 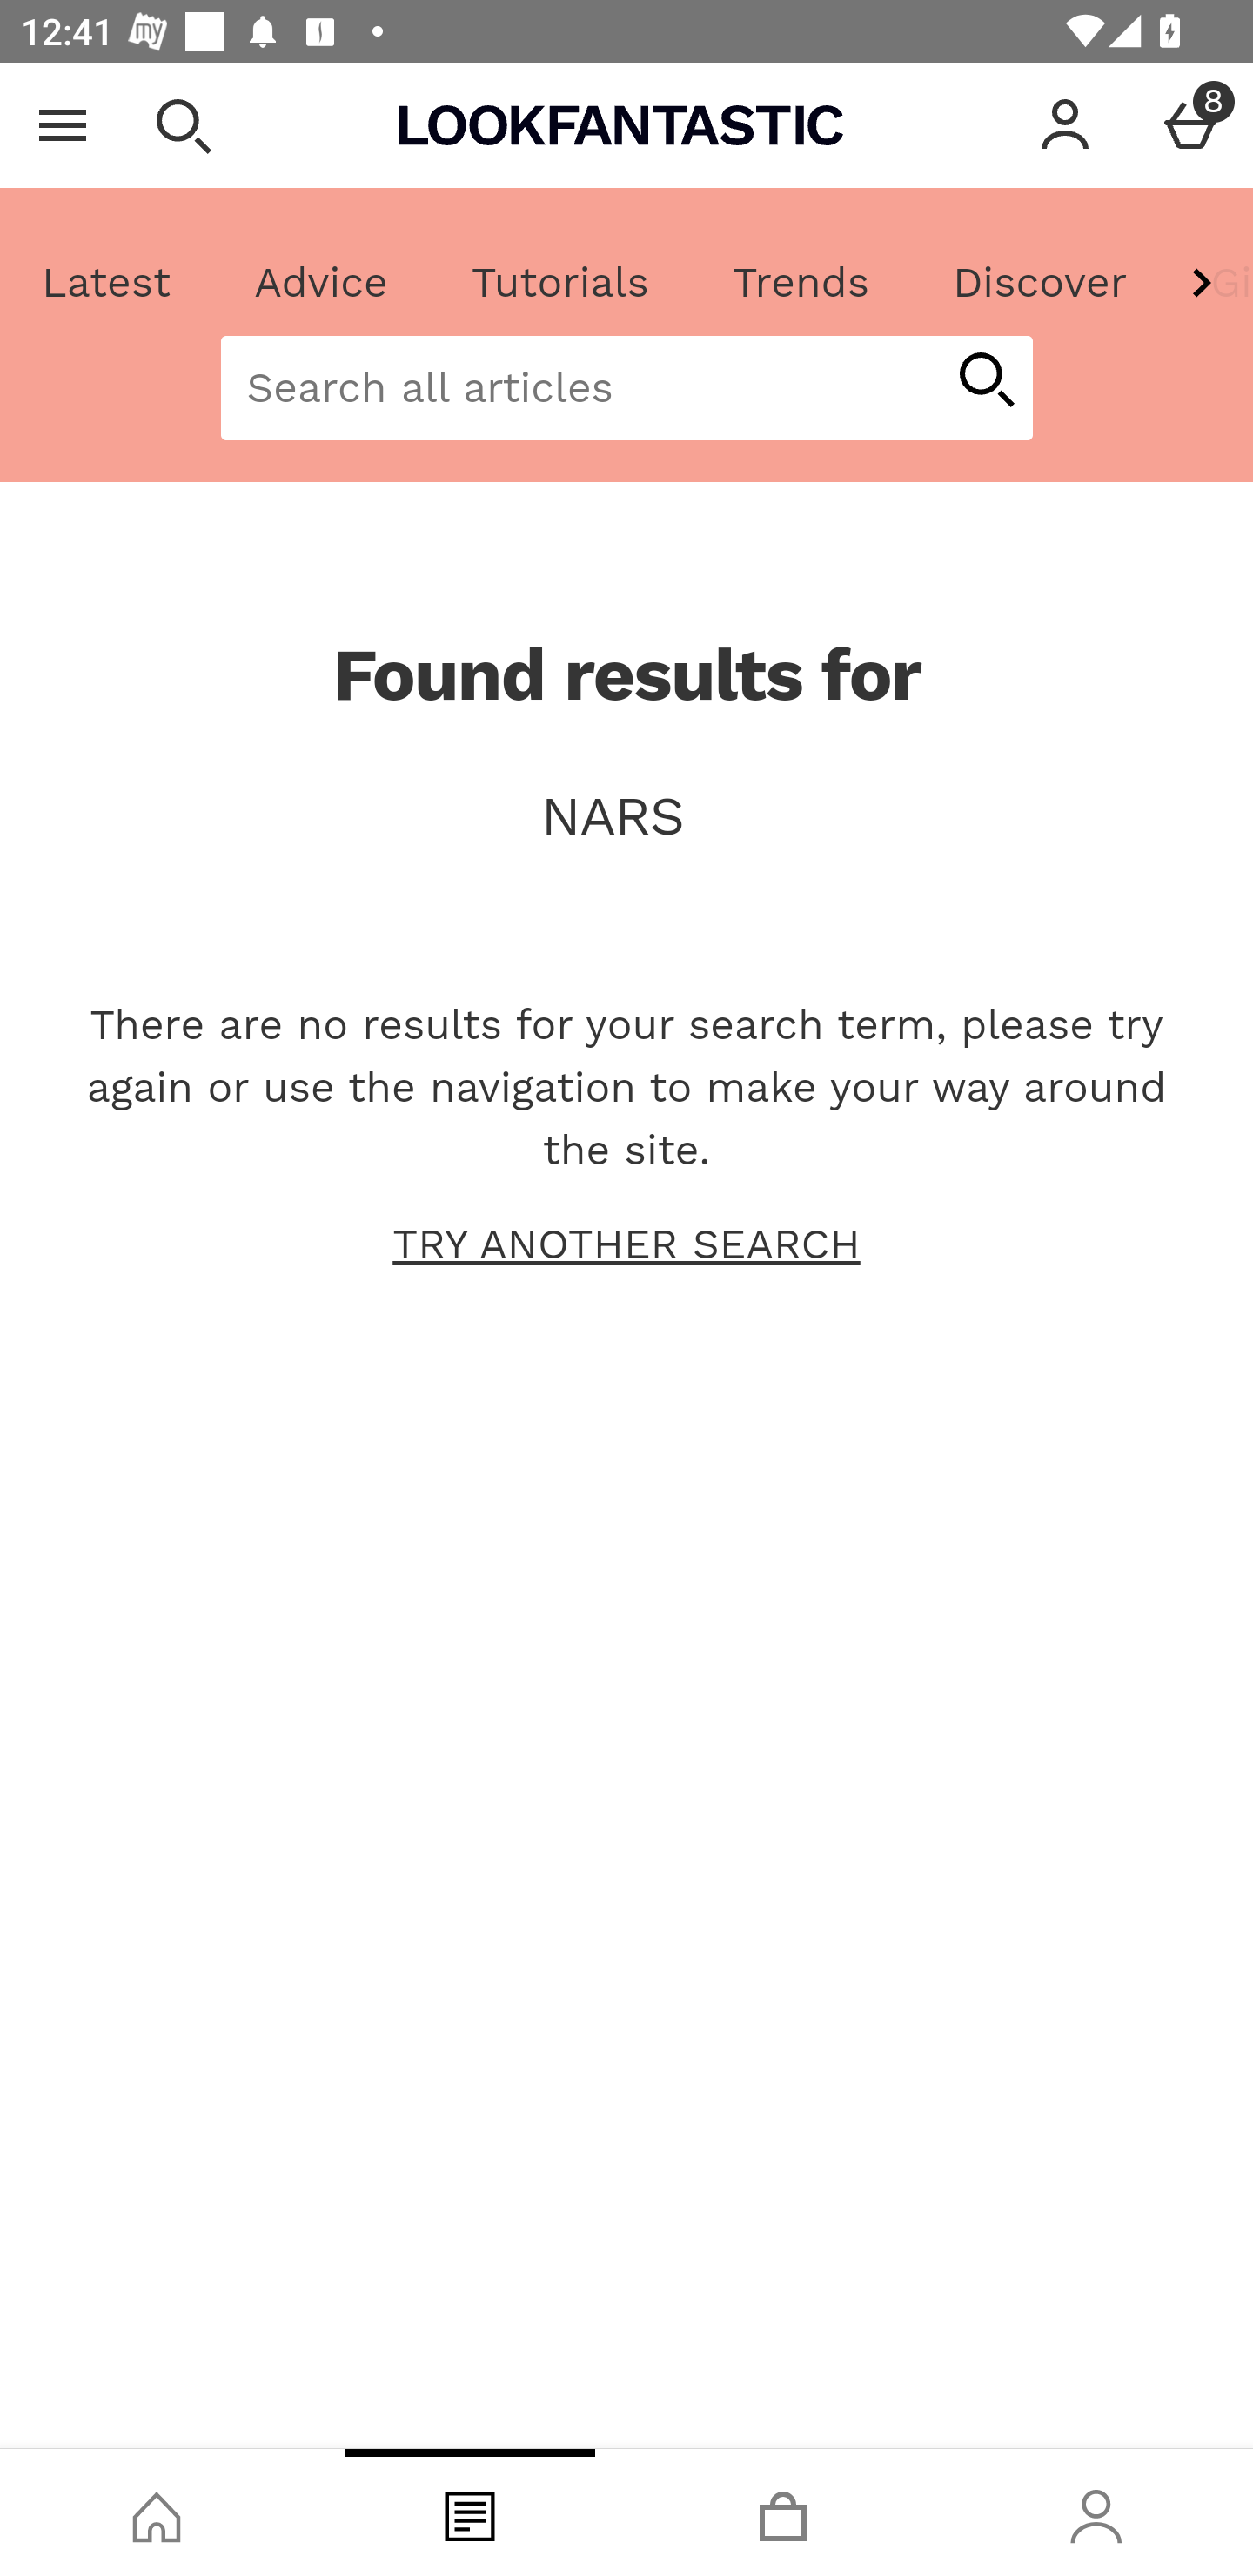 I want to click on TRY ANOTHER SEARCH, so click(x=626, y=1244).